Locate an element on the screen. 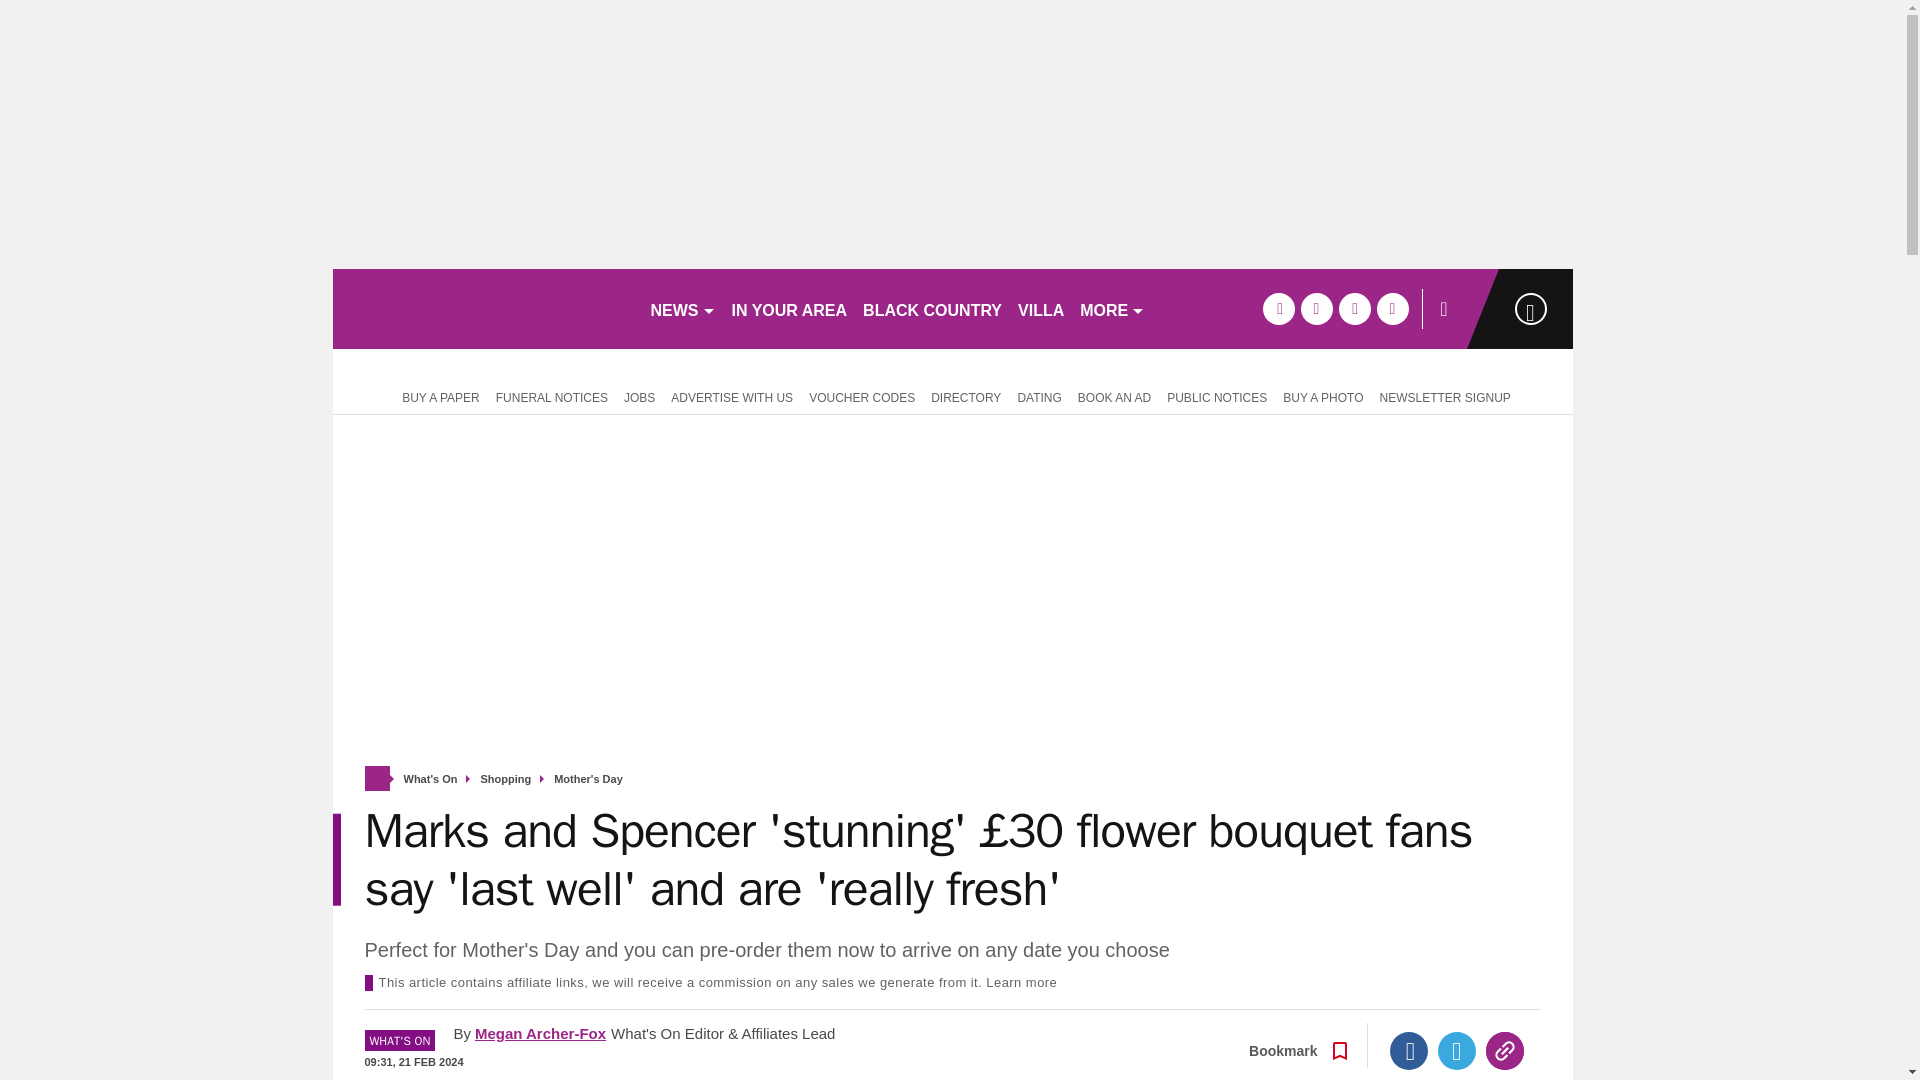  tiktok is located at coordinates (1354, 308).